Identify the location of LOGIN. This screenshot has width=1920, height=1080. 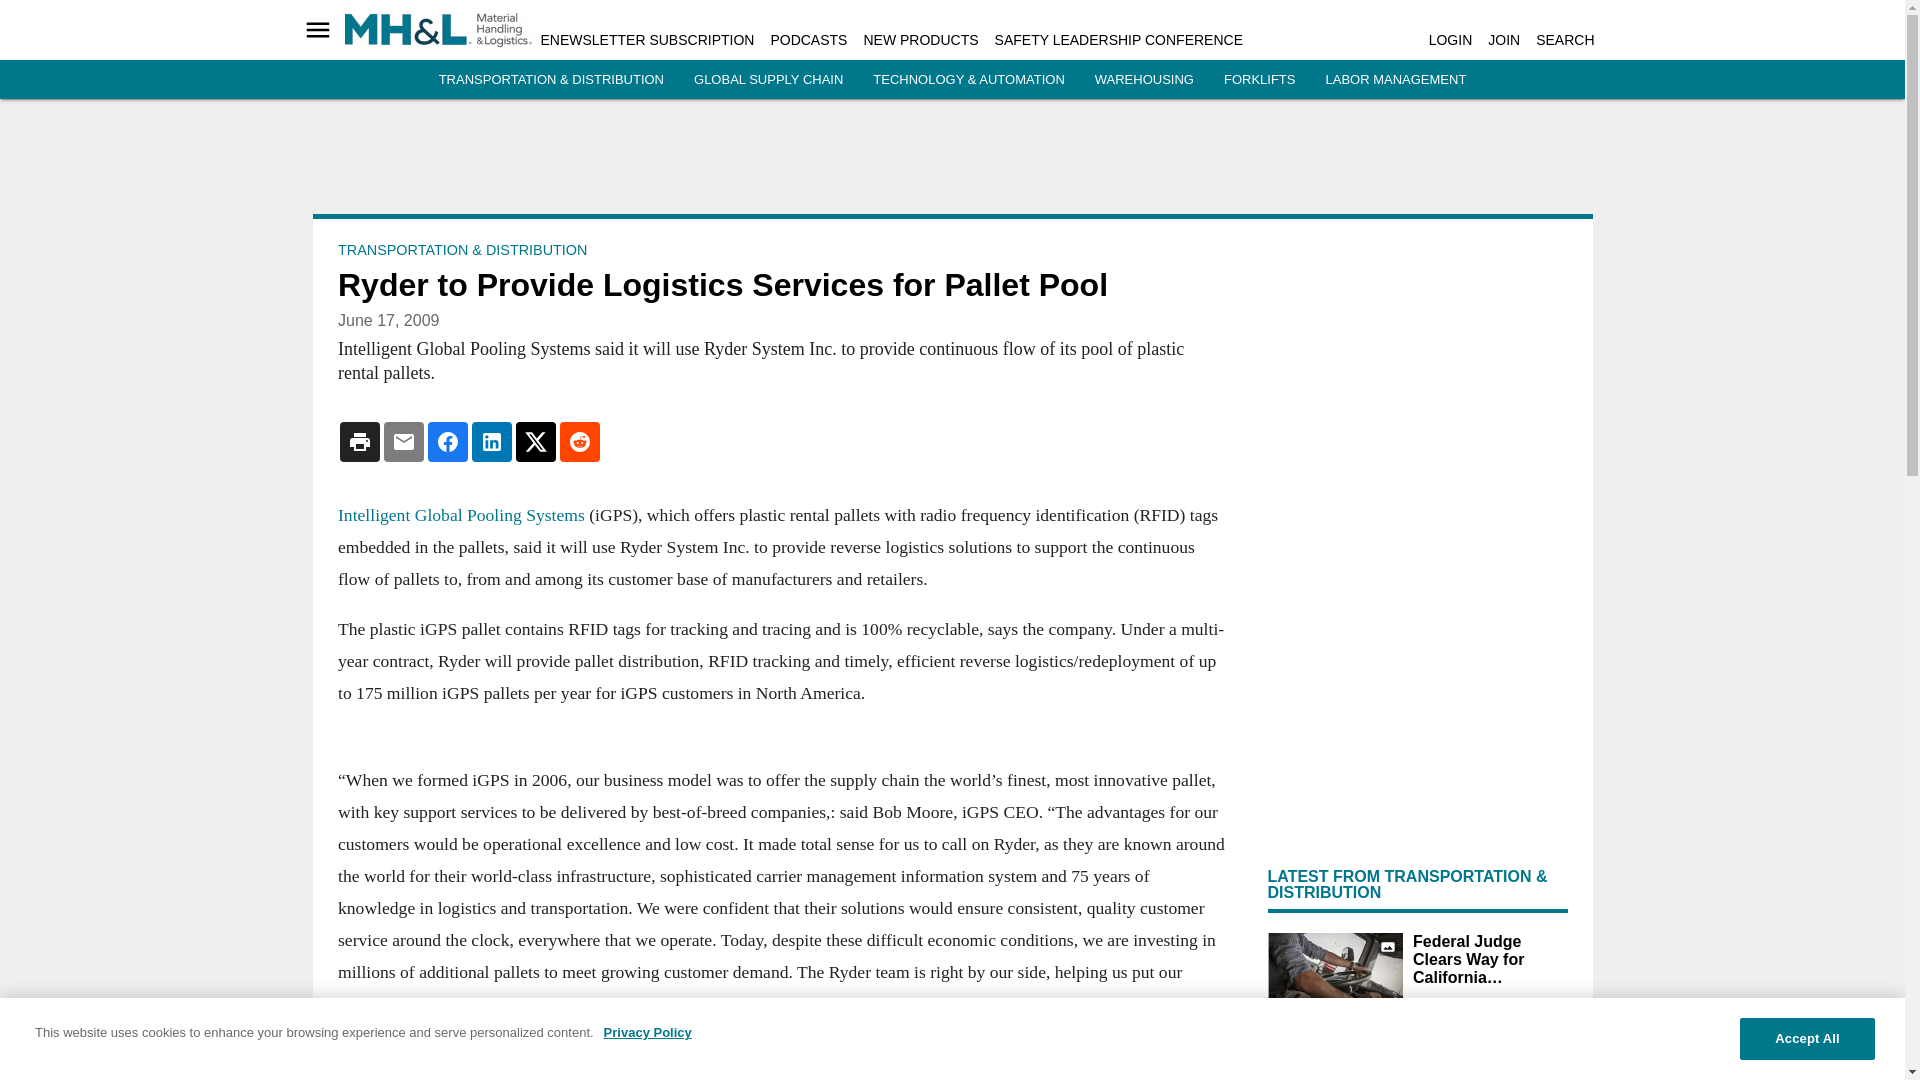
(1450, 40).